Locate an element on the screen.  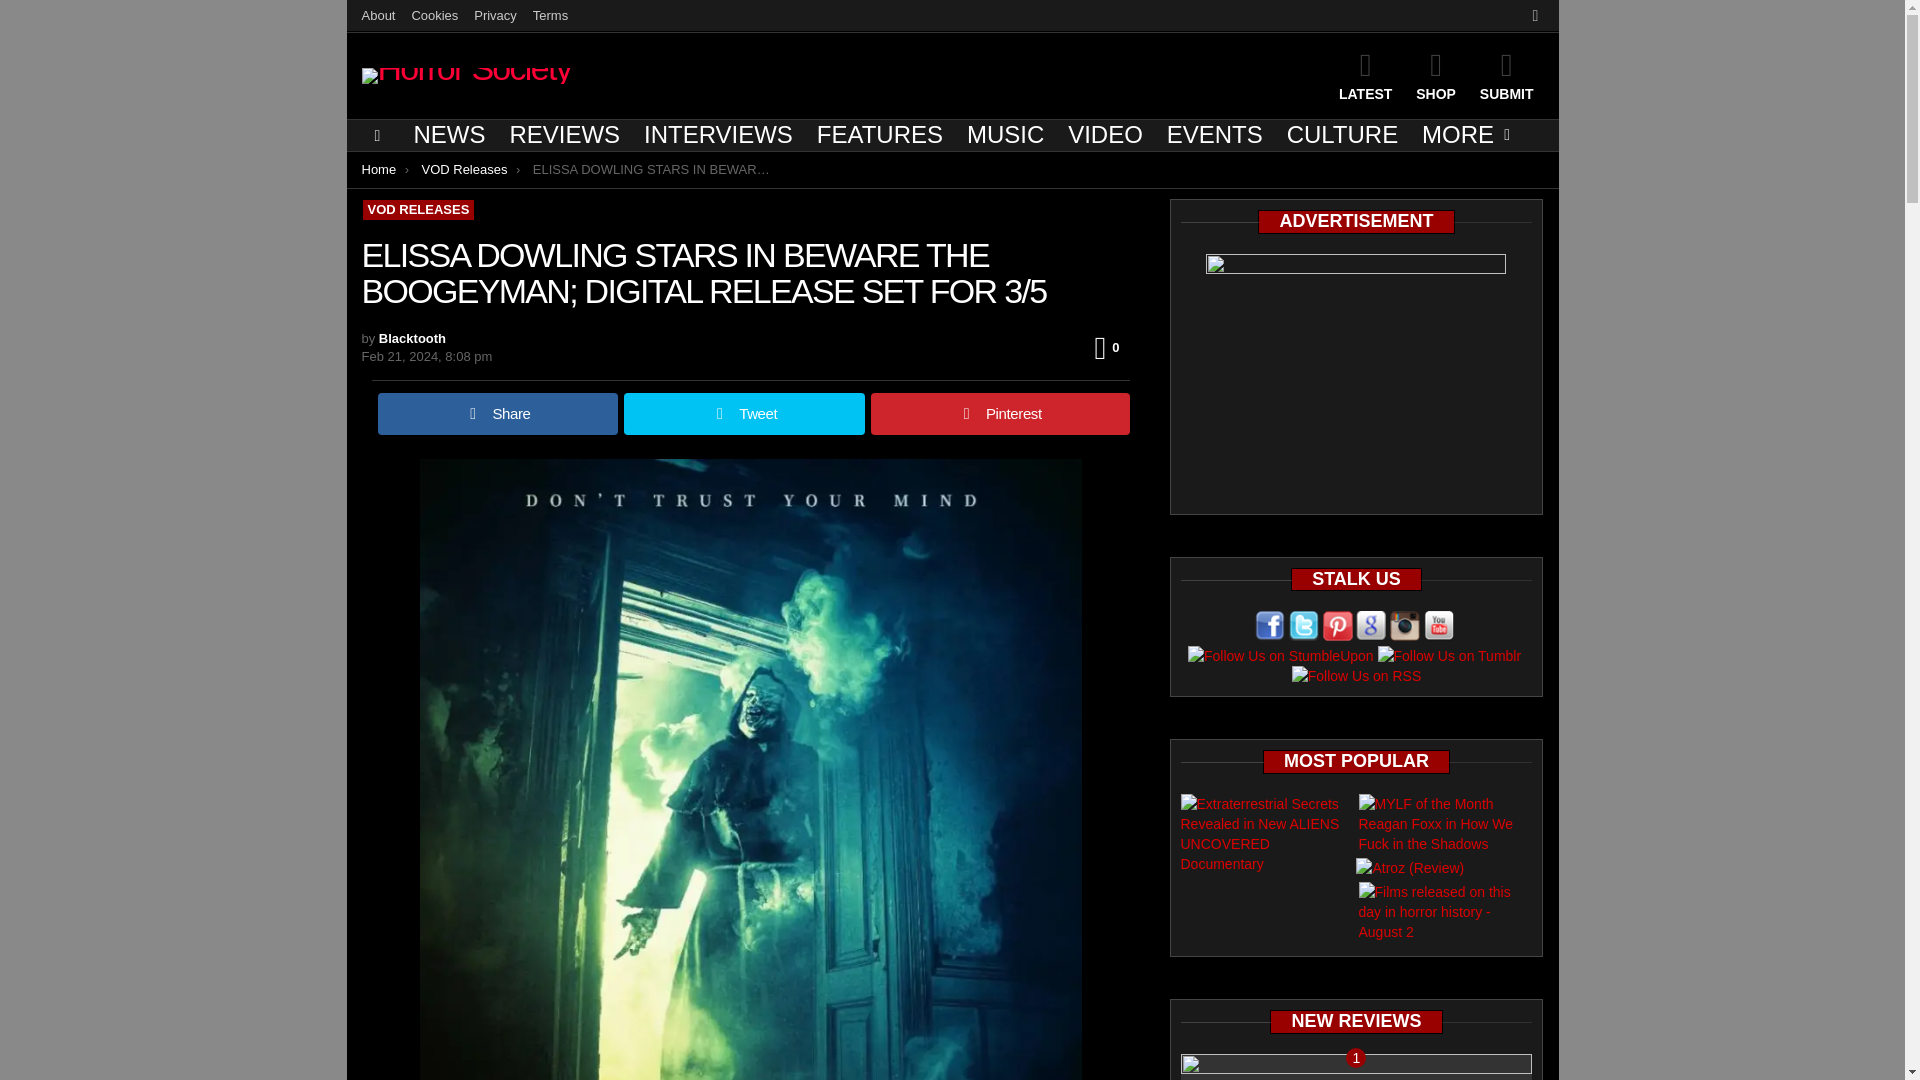
Follow Us on Instagram is located at coordinates (1405, 626).